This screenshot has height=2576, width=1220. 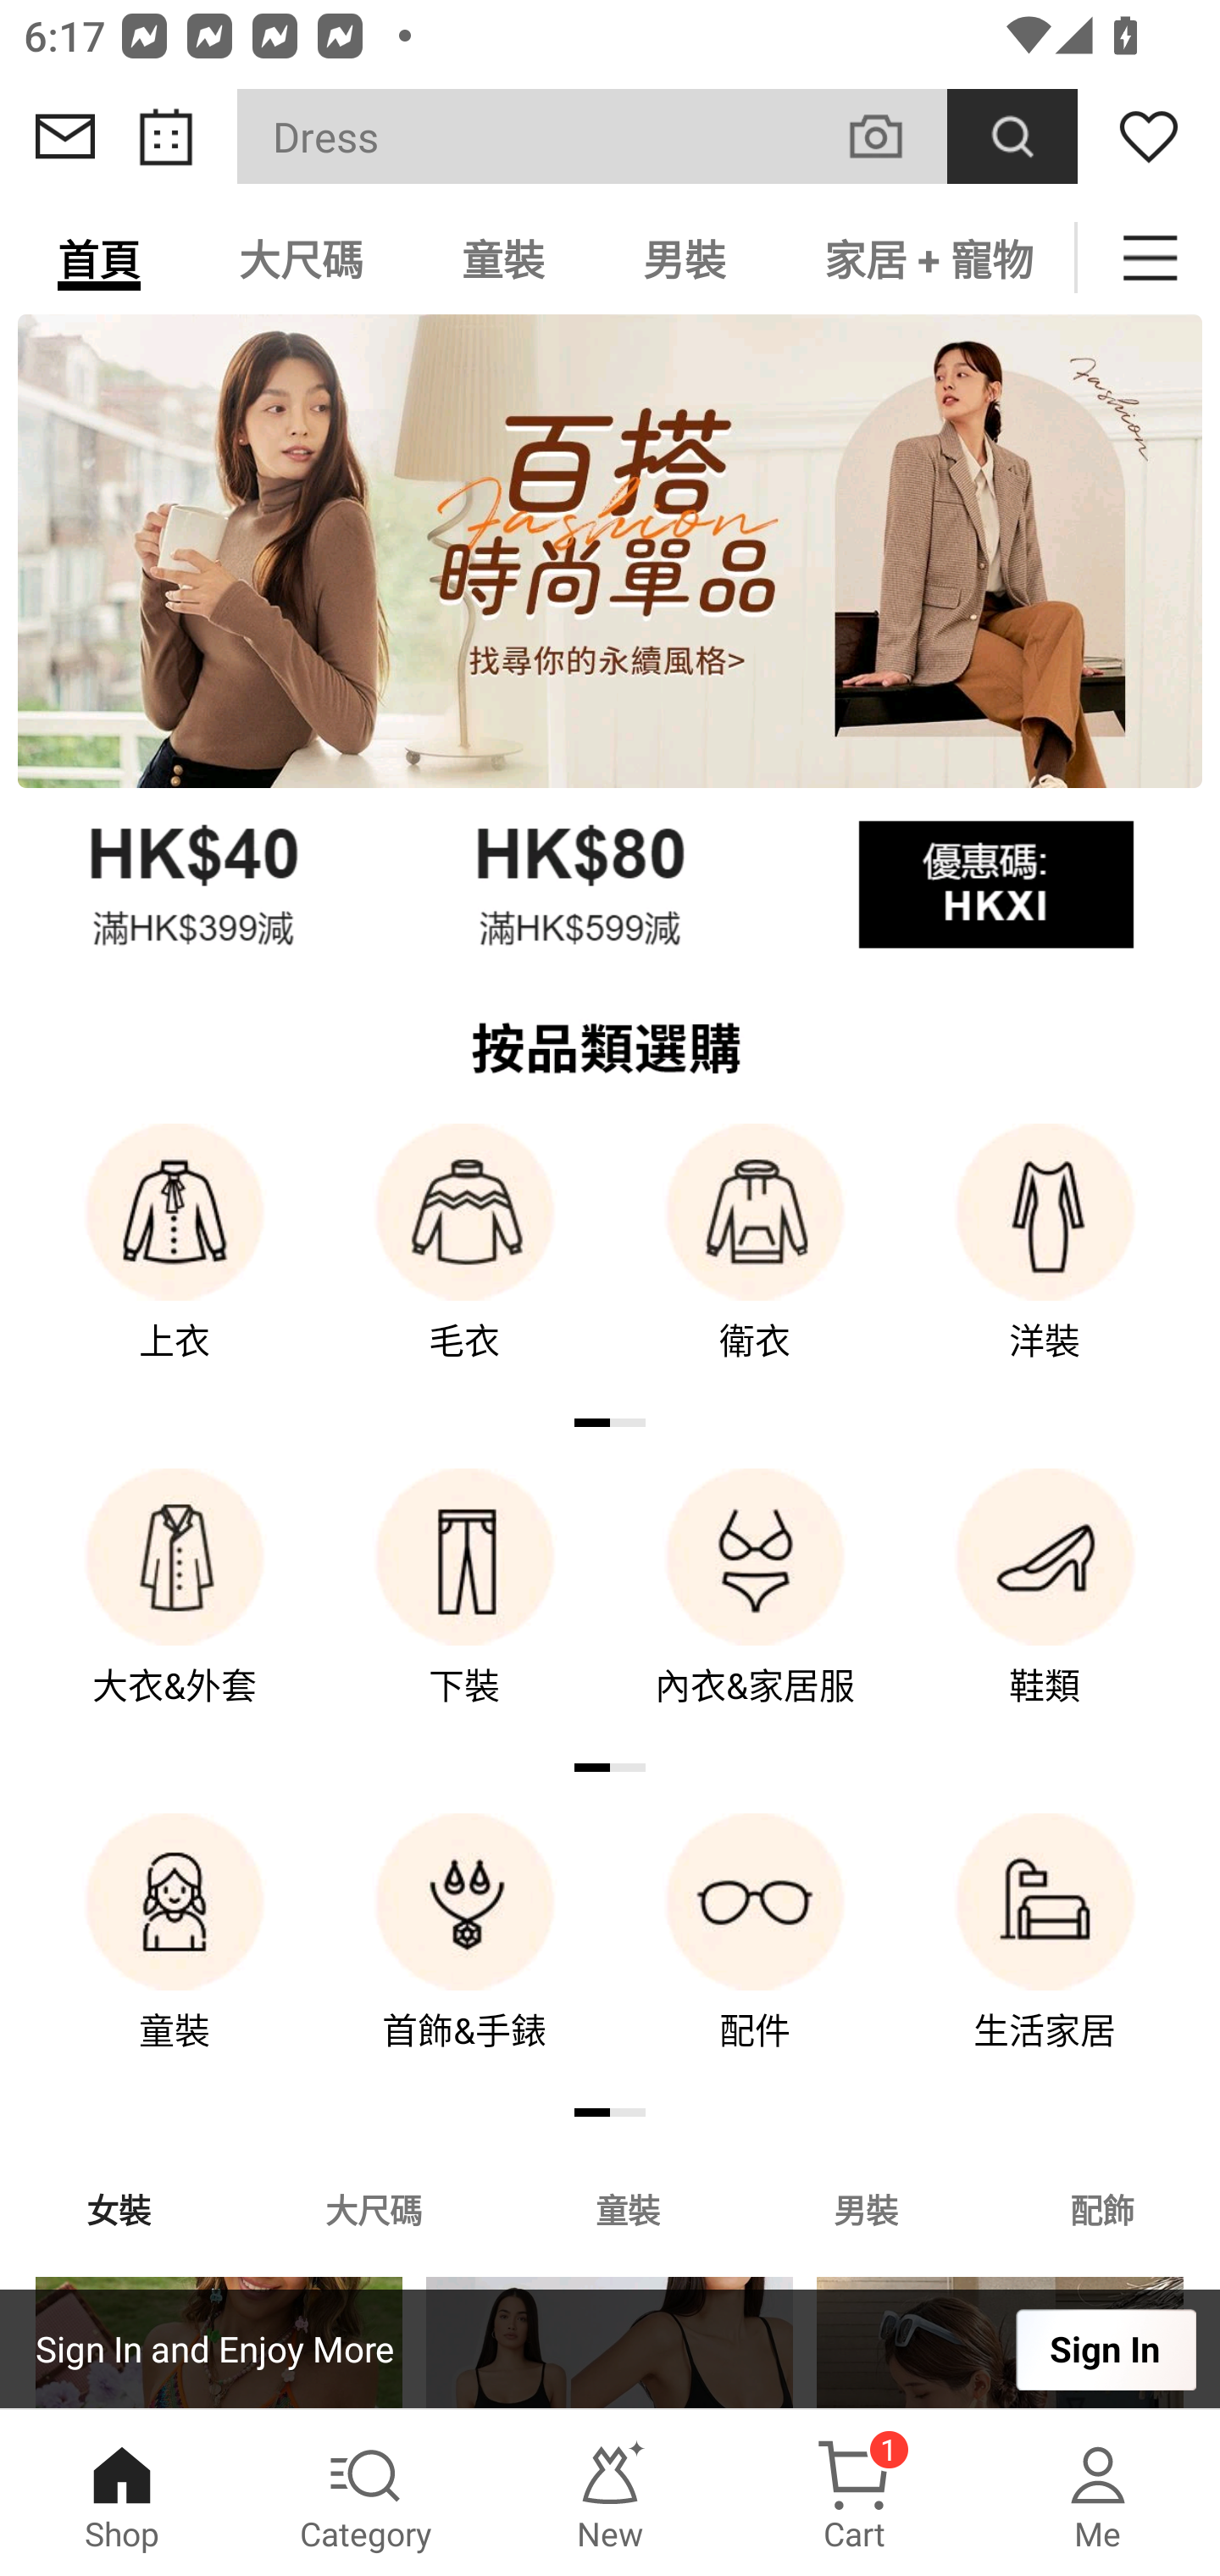 I want to click on 童裝, so click(x=503, y=258).